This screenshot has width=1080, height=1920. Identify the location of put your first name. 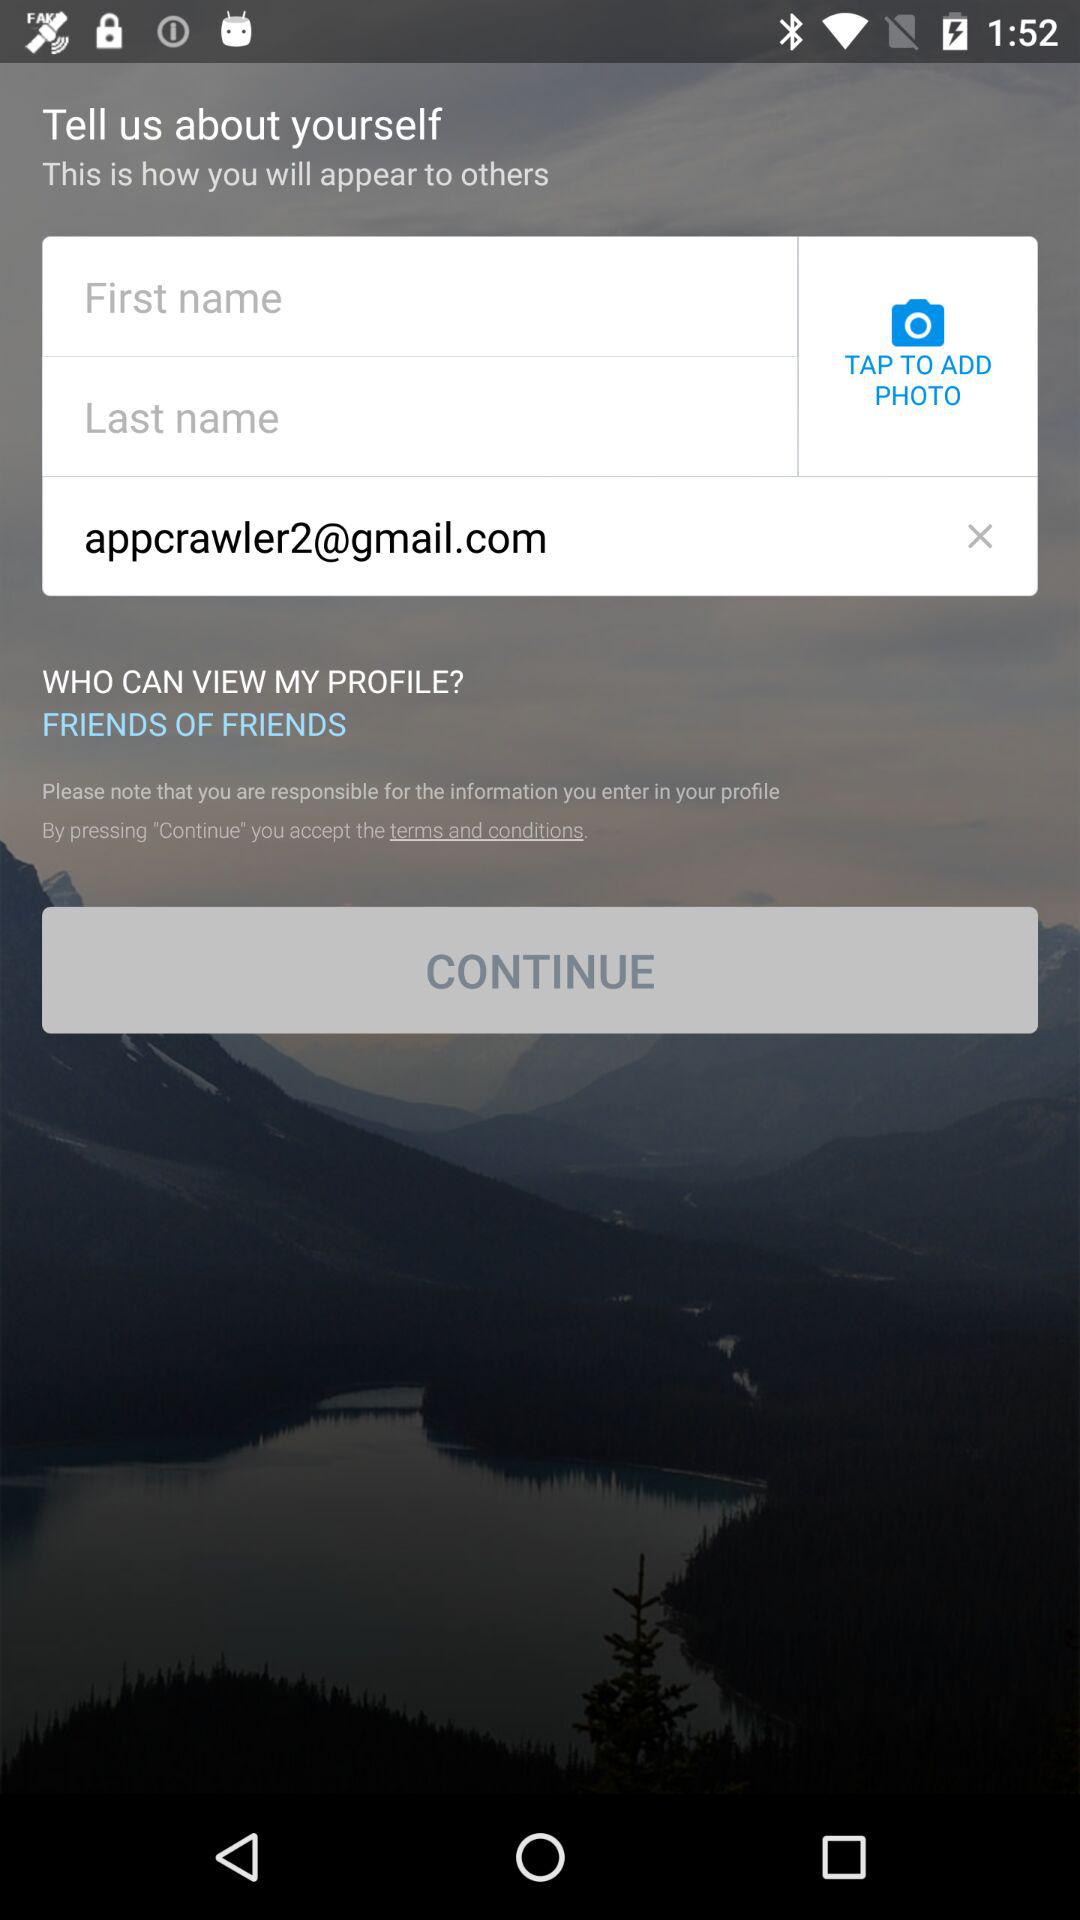
(420, 296).